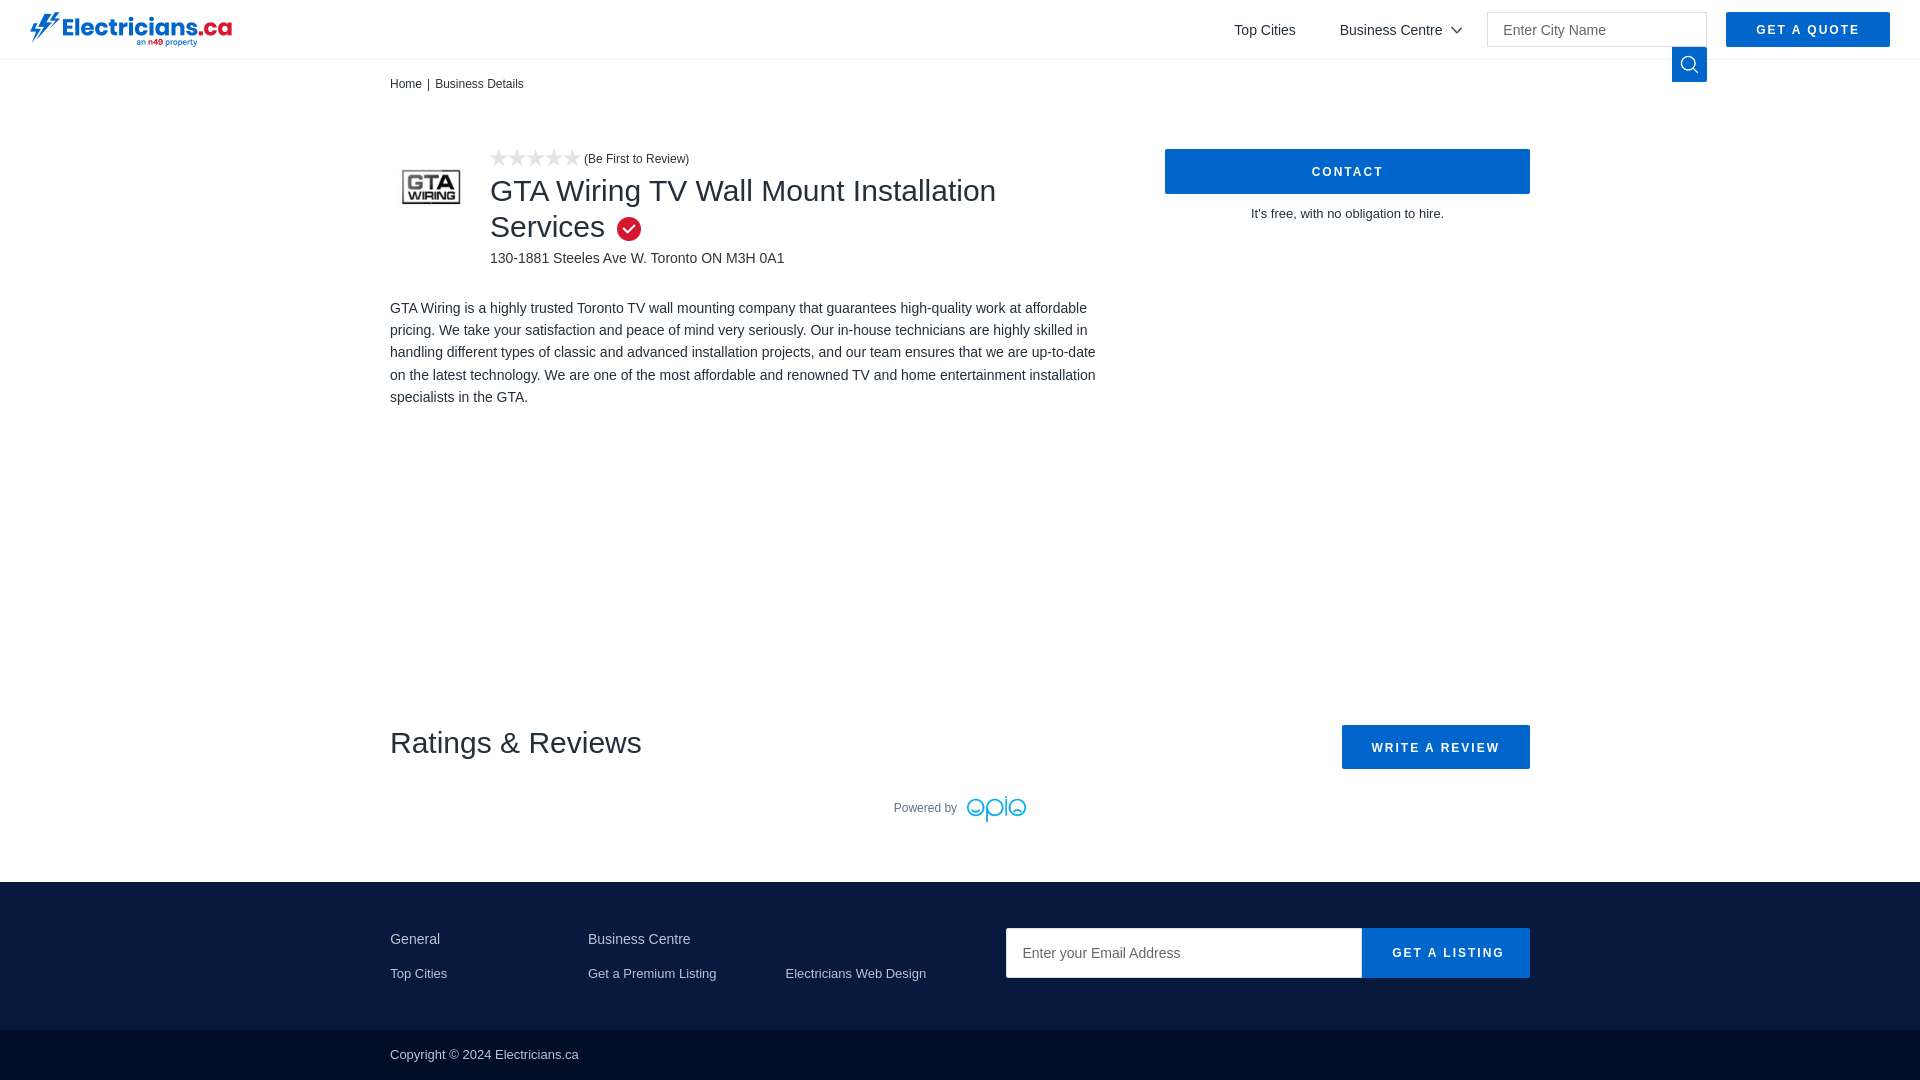  Describe the element at coordinates (1402, 29) in the screenshot. I see `Business Centre` at that location.